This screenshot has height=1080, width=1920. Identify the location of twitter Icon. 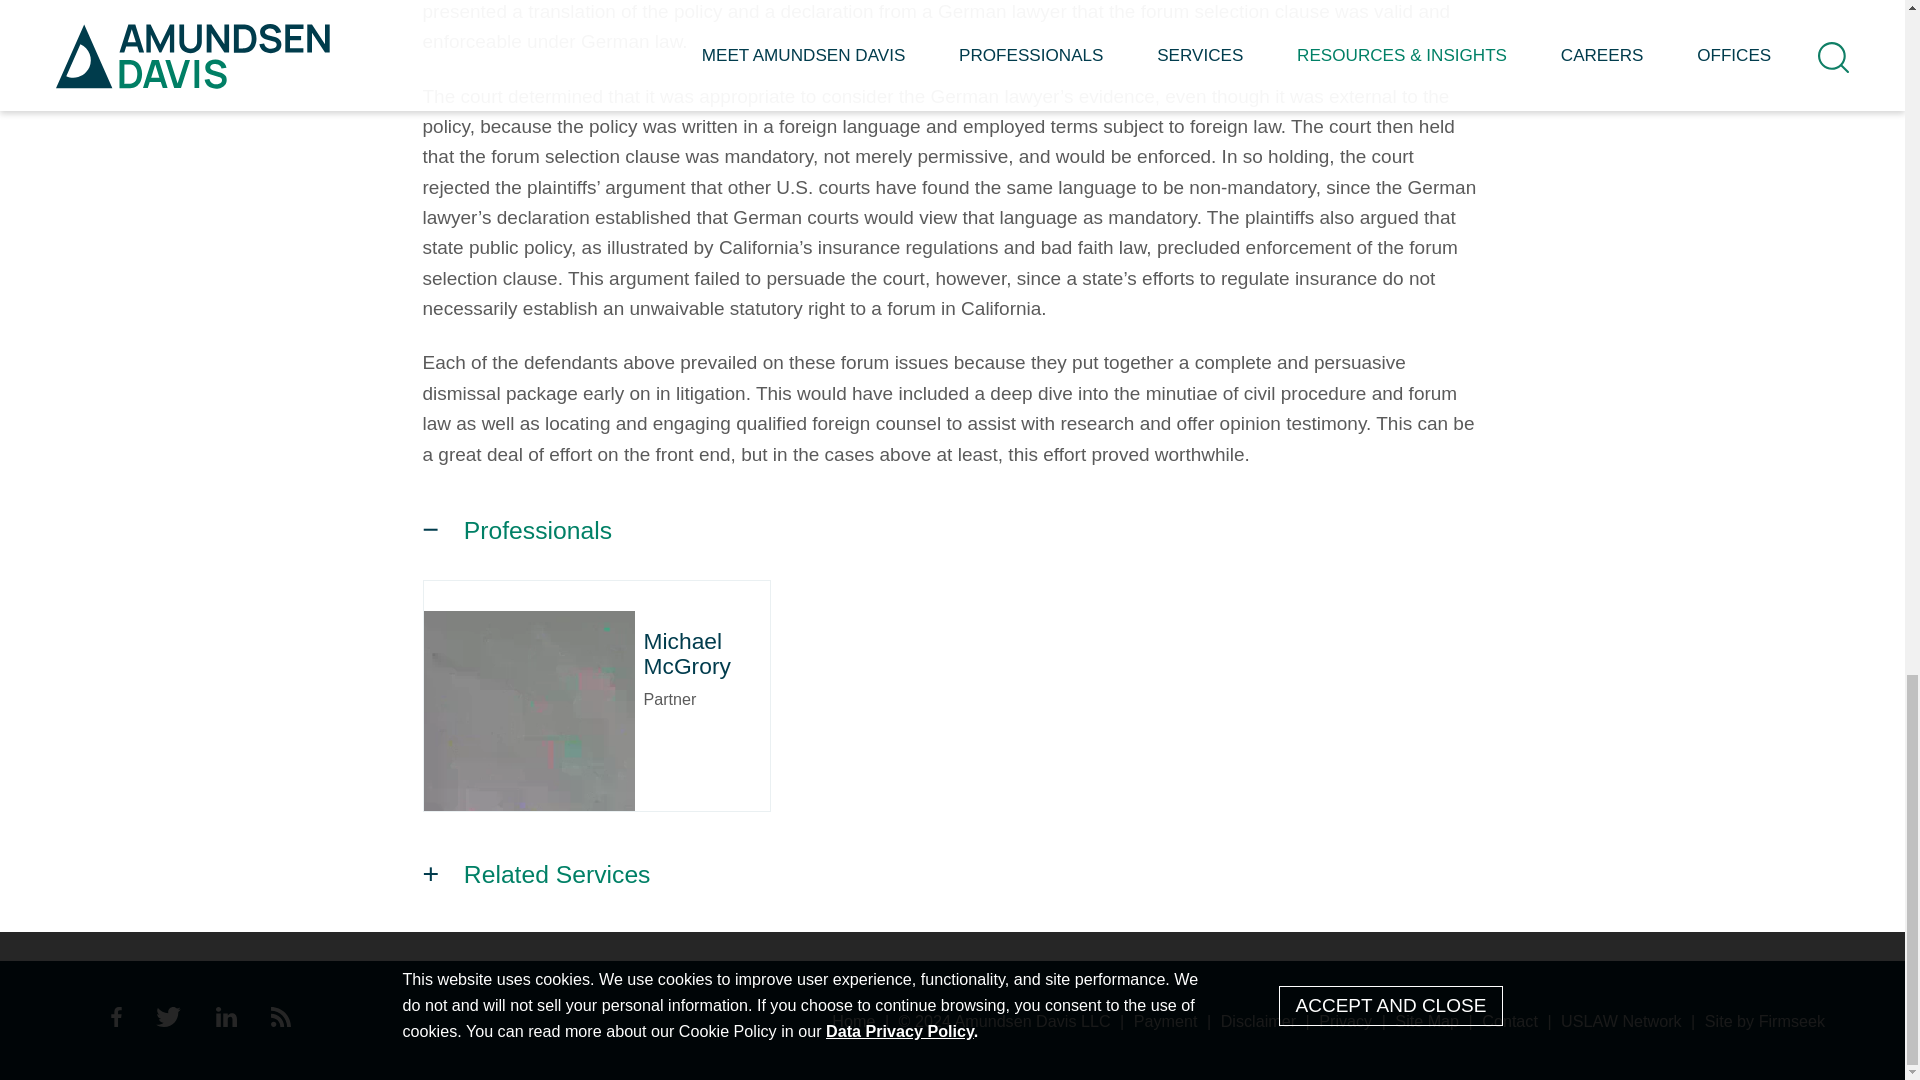
(168, 1016).